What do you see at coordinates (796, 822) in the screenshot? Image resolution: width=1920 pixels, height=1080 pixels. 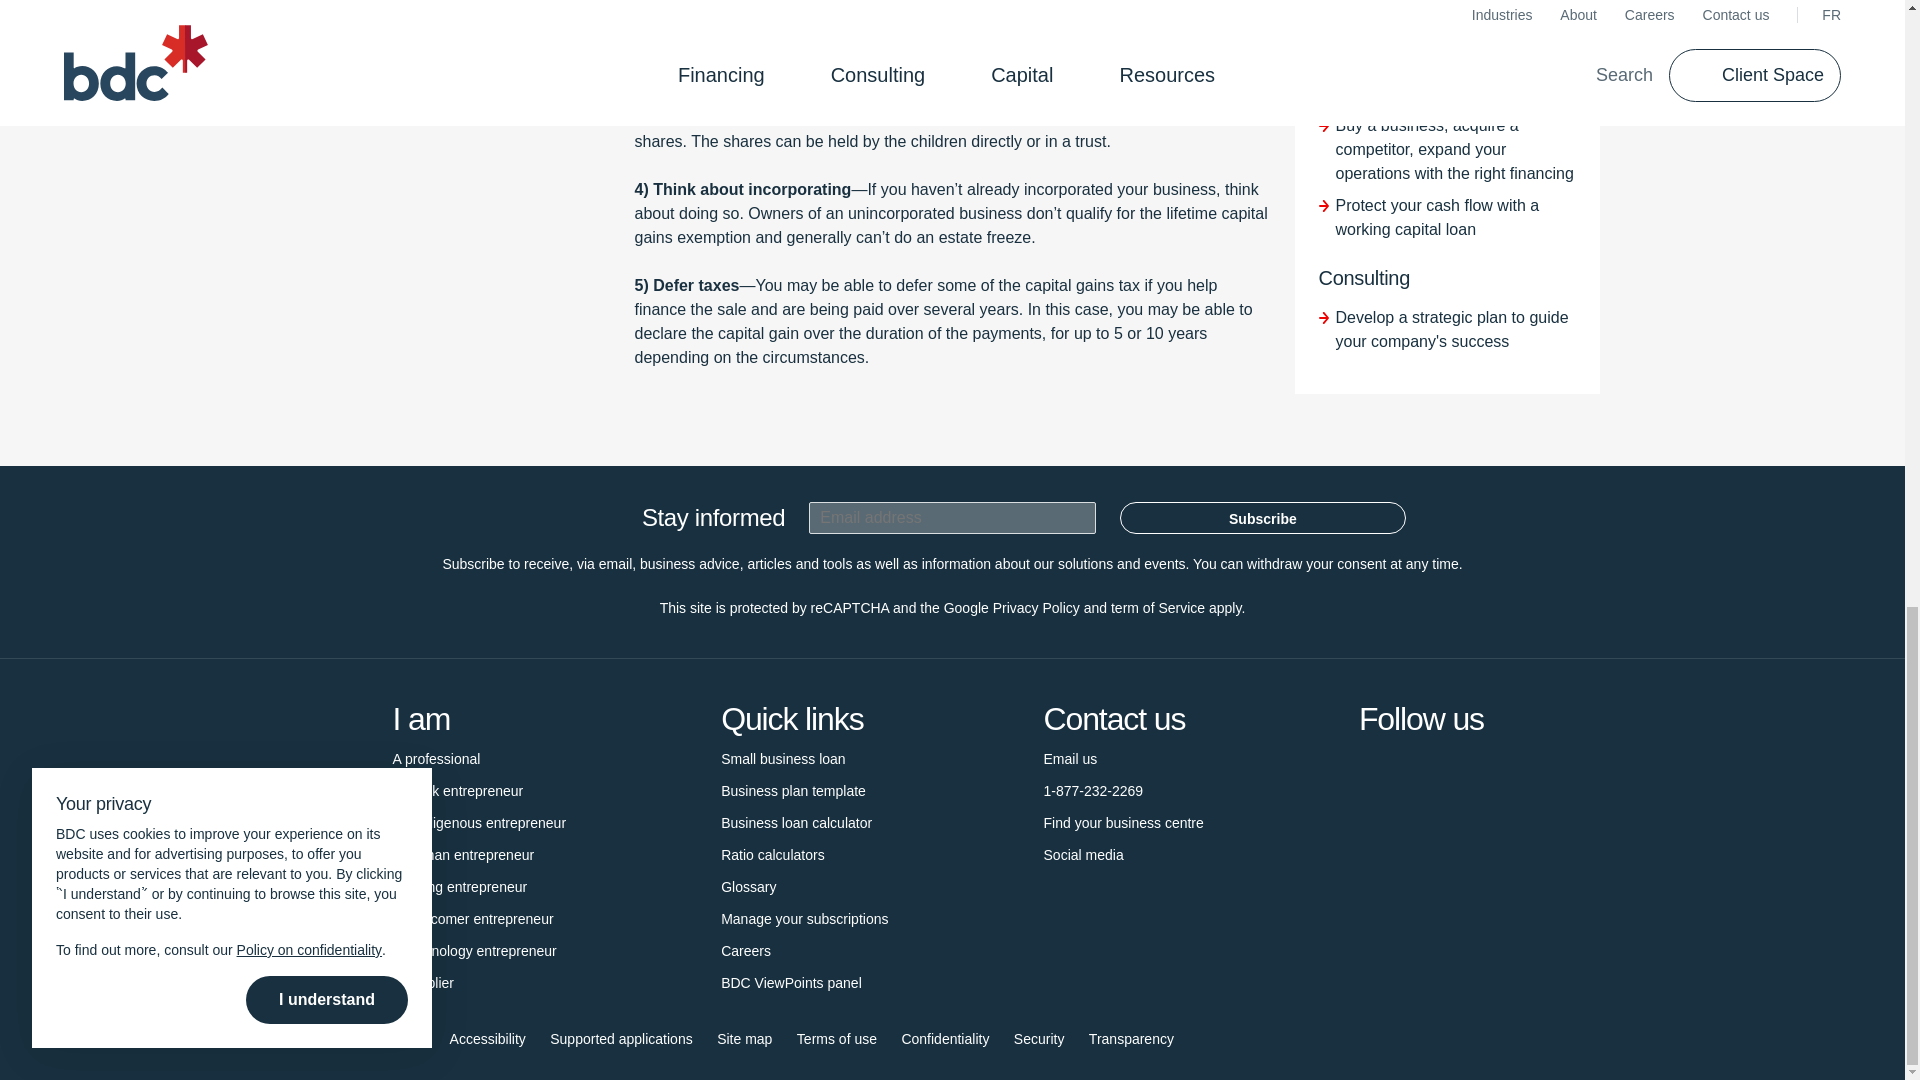 I see `Business loan calculator` at bounding box center [796, 822].